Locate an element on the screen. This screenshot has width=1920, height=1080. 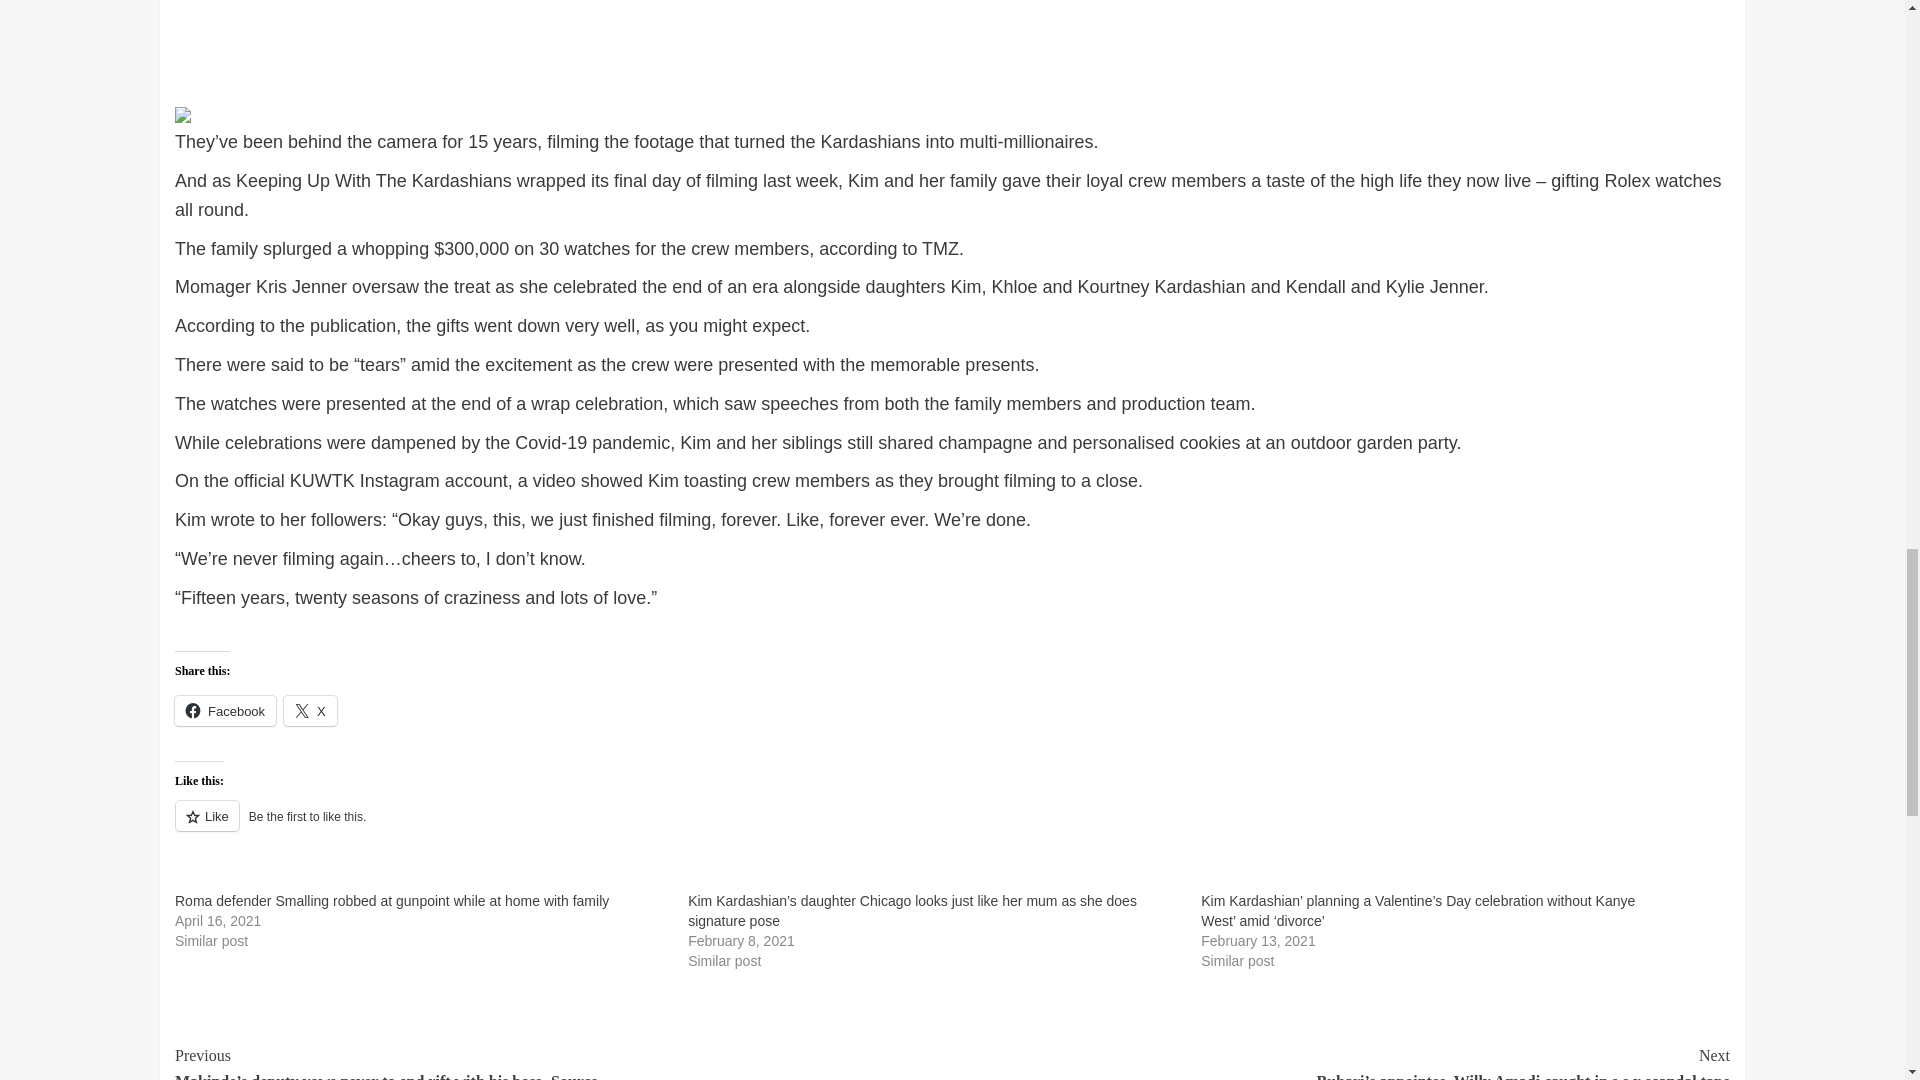
X is located at coordinates (310, 710).